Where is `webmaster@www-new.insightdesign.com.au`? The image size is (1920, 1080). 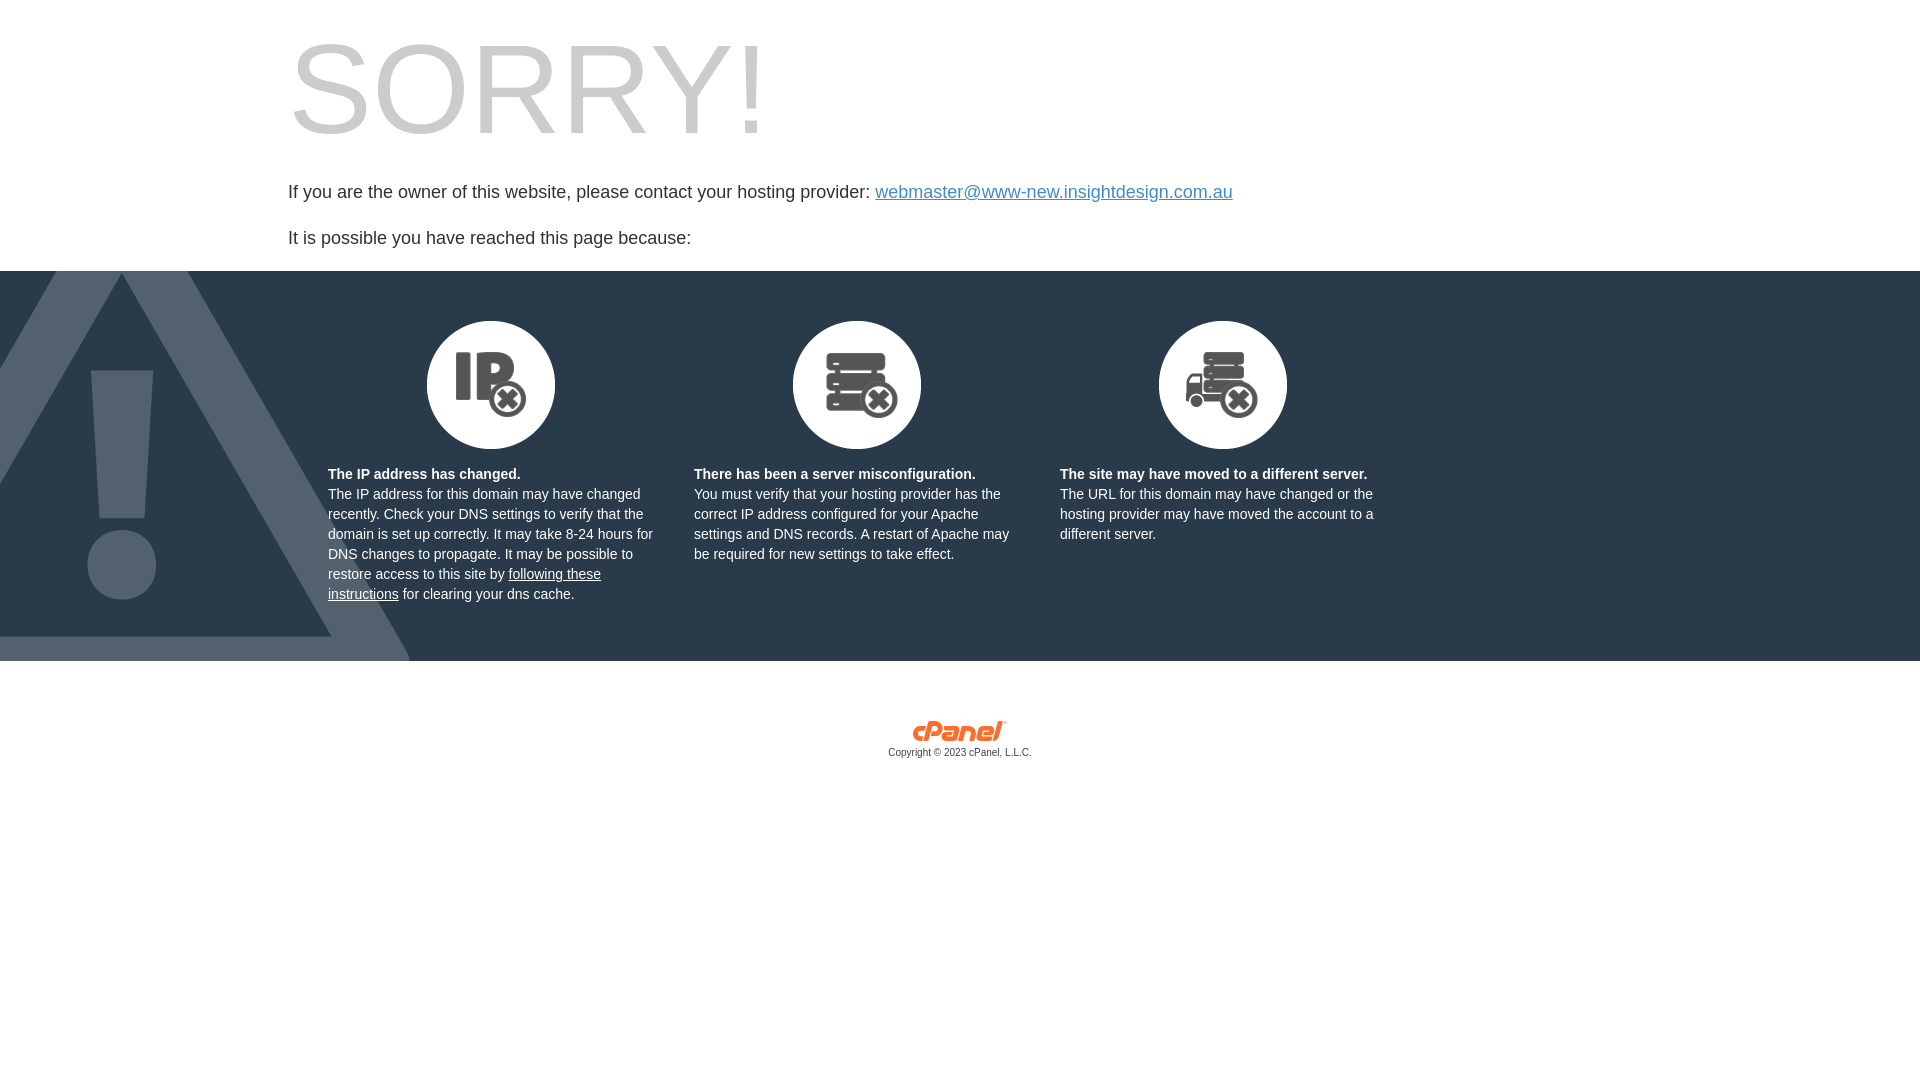 webmaster@www-new.insightdesign.com.au is located at coordinates (1054, 192).